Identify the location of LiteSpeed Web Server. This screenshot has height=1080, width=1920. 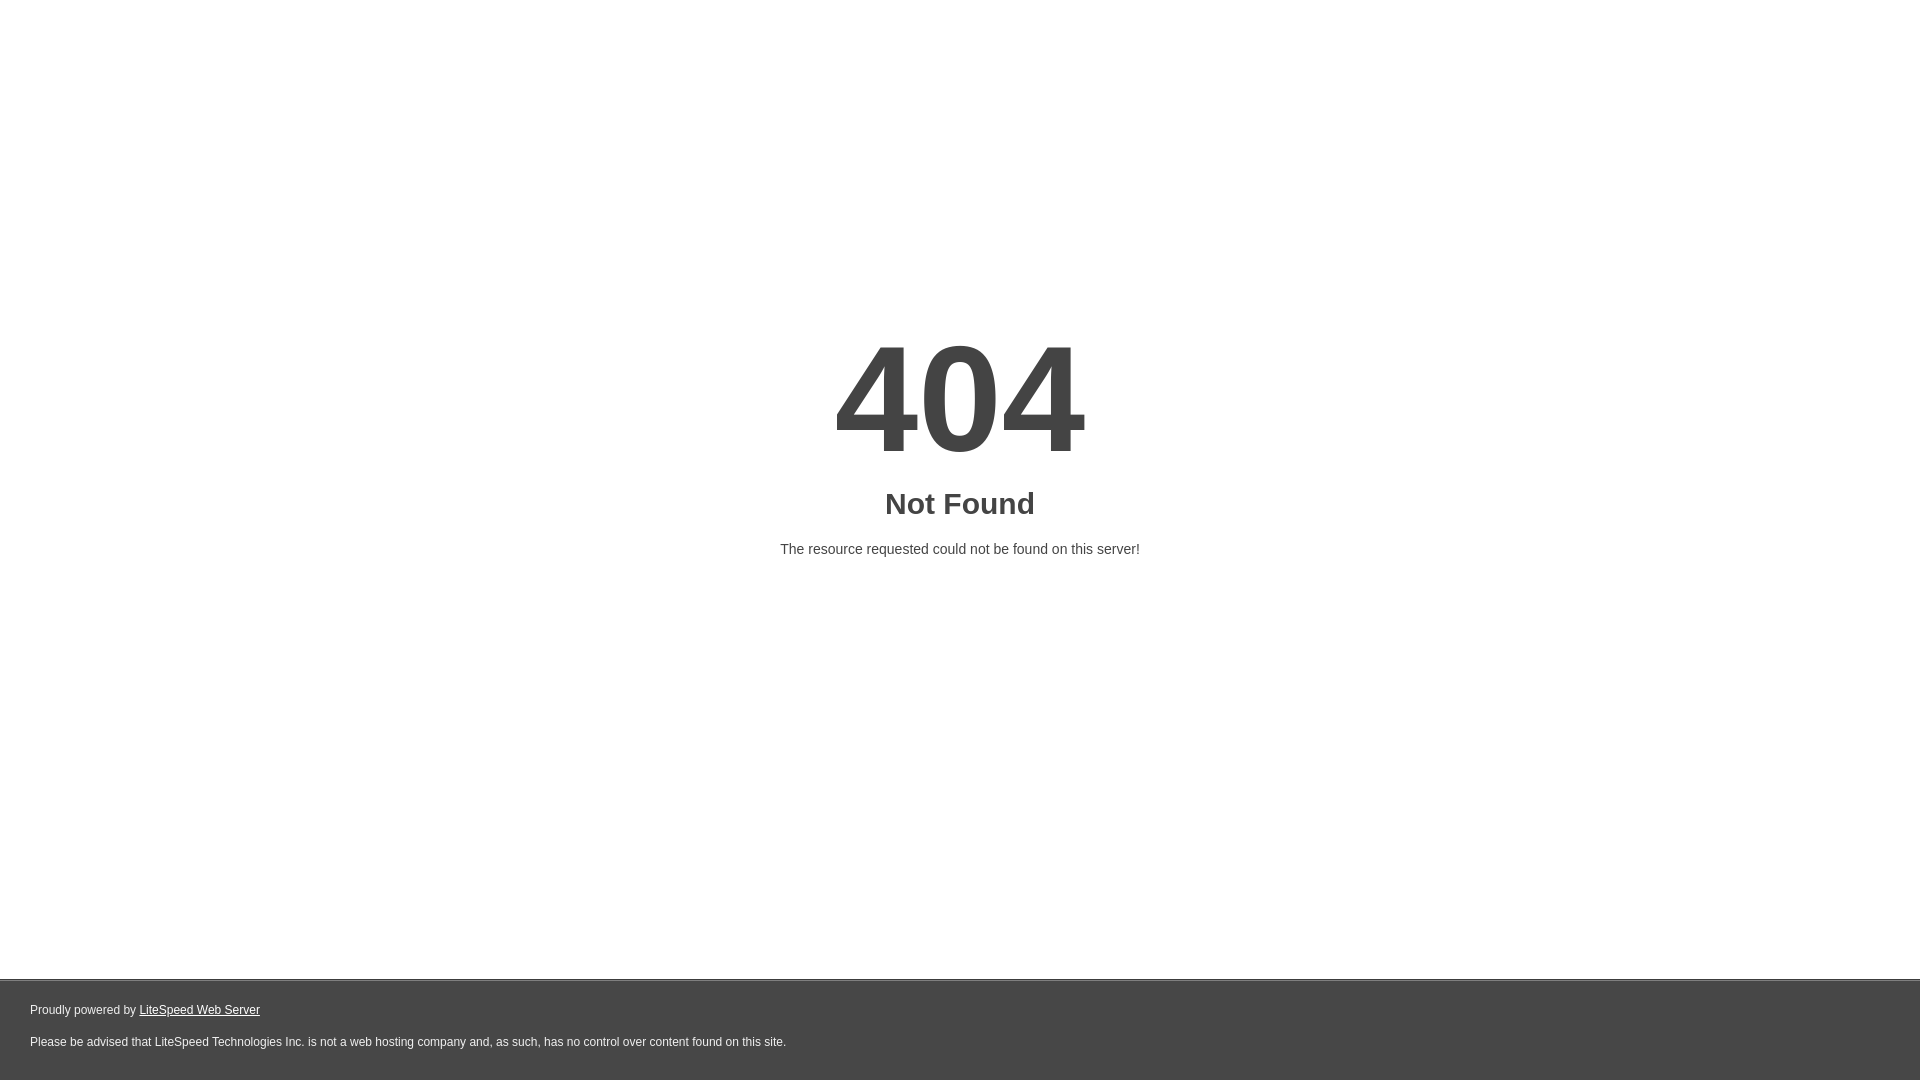
(200, 1010).